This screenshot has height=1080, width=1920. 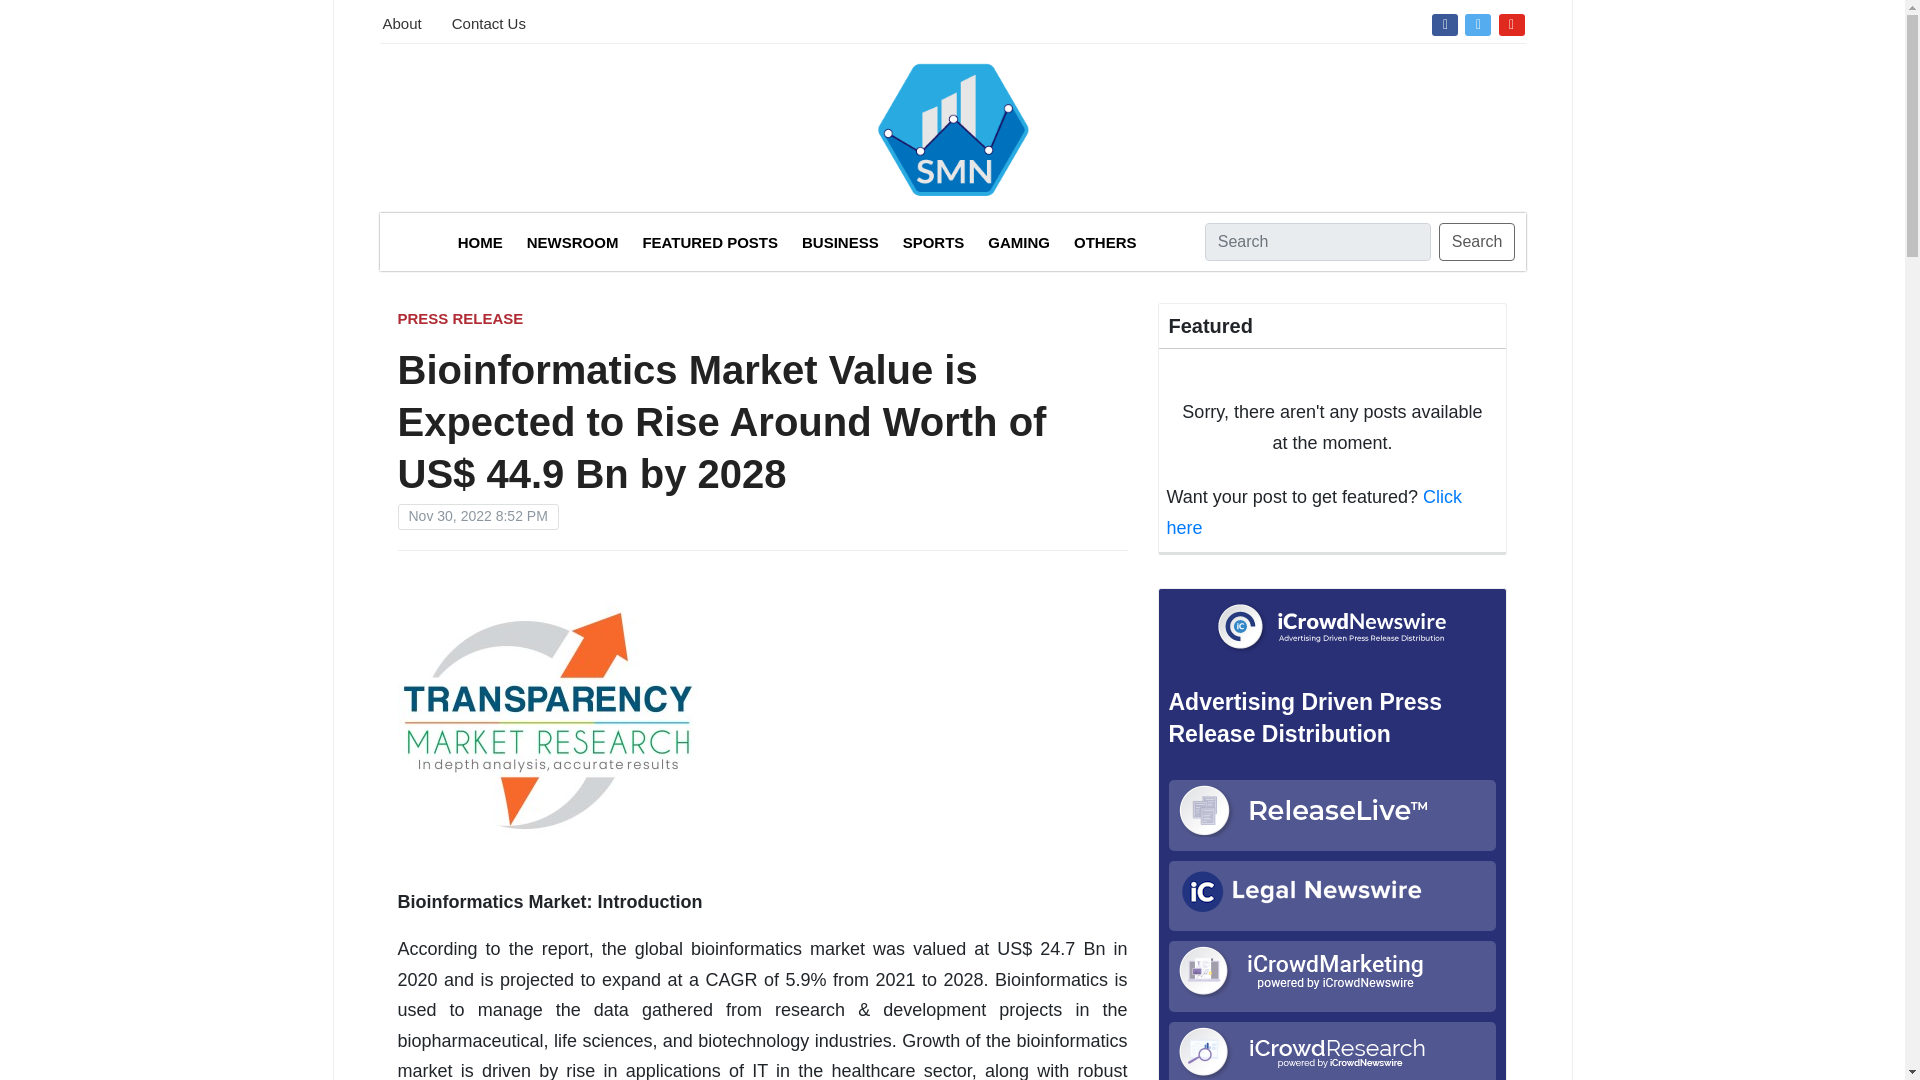 What do you see at coordinates (1444, 22) in the screenshot?
I see `Facebook` at bounding box center [1444, 22].